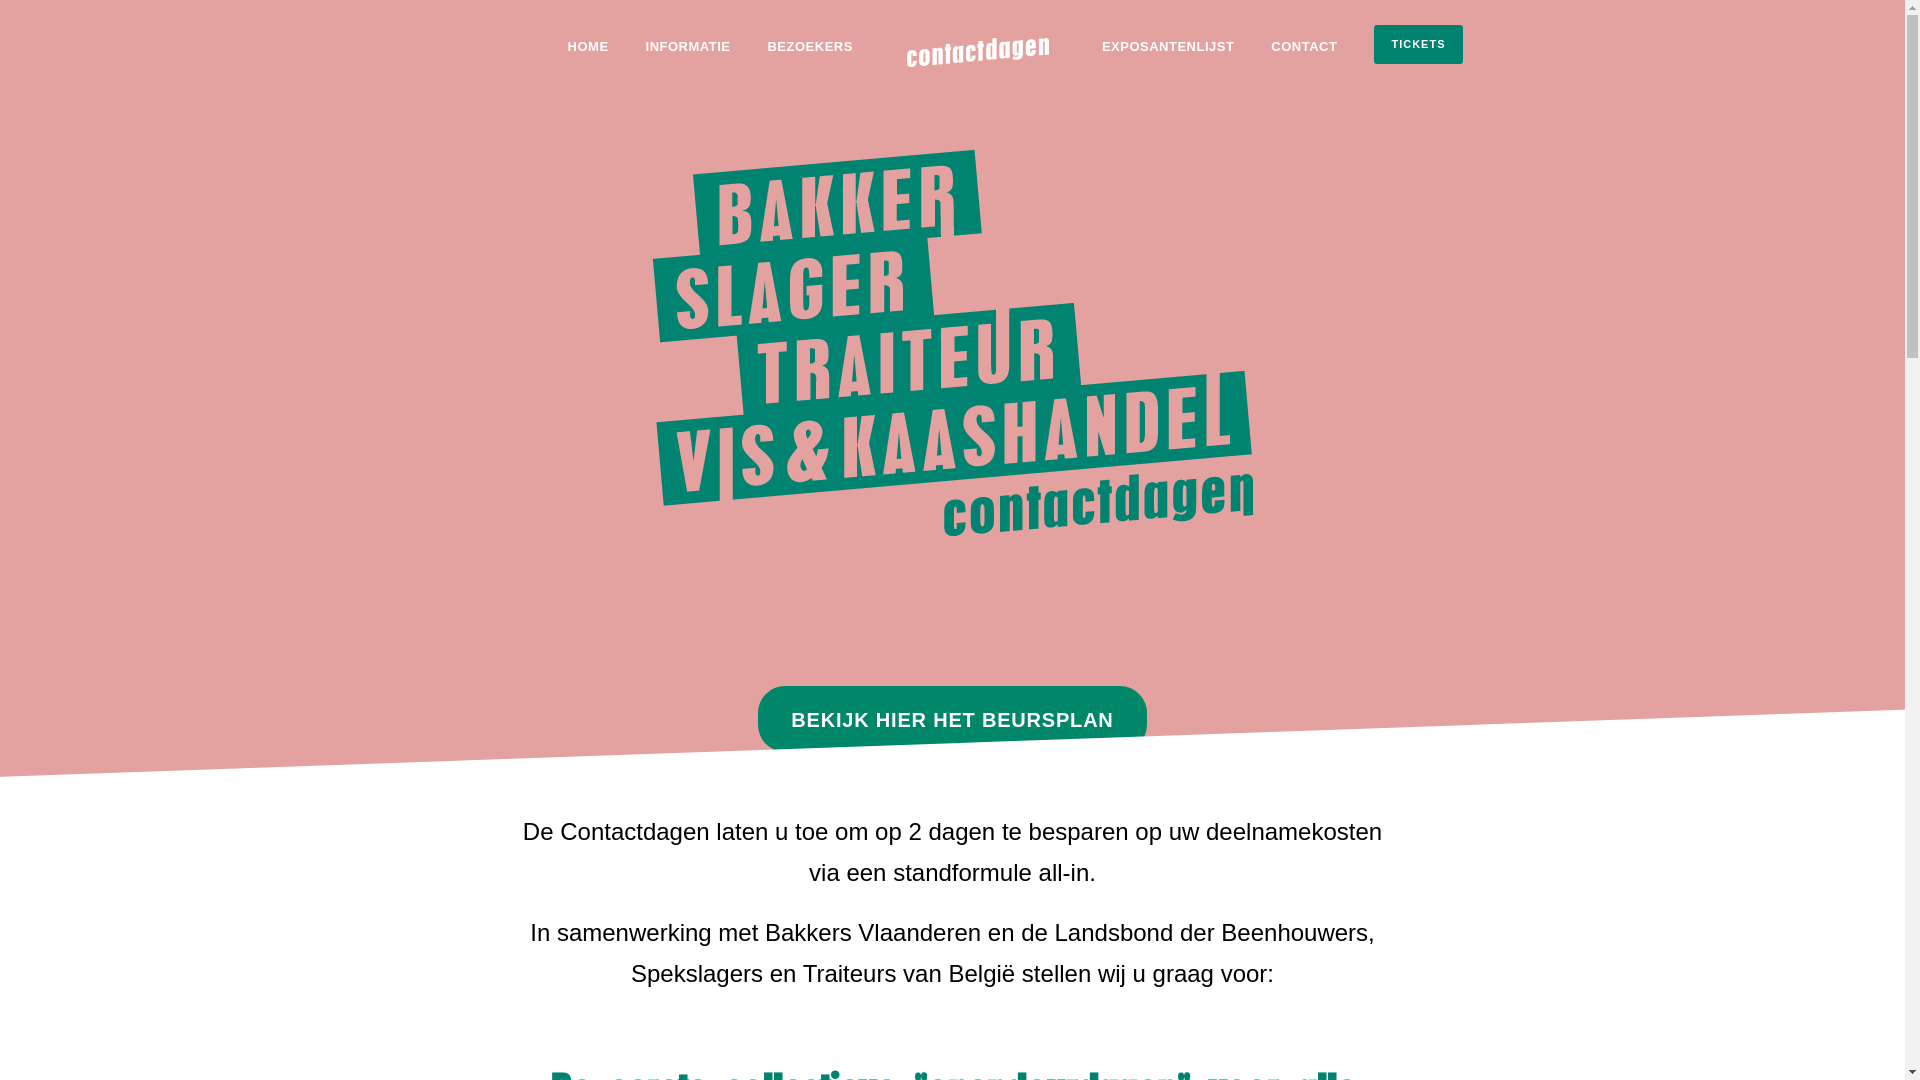 The image size is (1920, 1080). Describe the element at coordinates (884, 884) in the screenshot. I see `Second Home Beurs` at that location.